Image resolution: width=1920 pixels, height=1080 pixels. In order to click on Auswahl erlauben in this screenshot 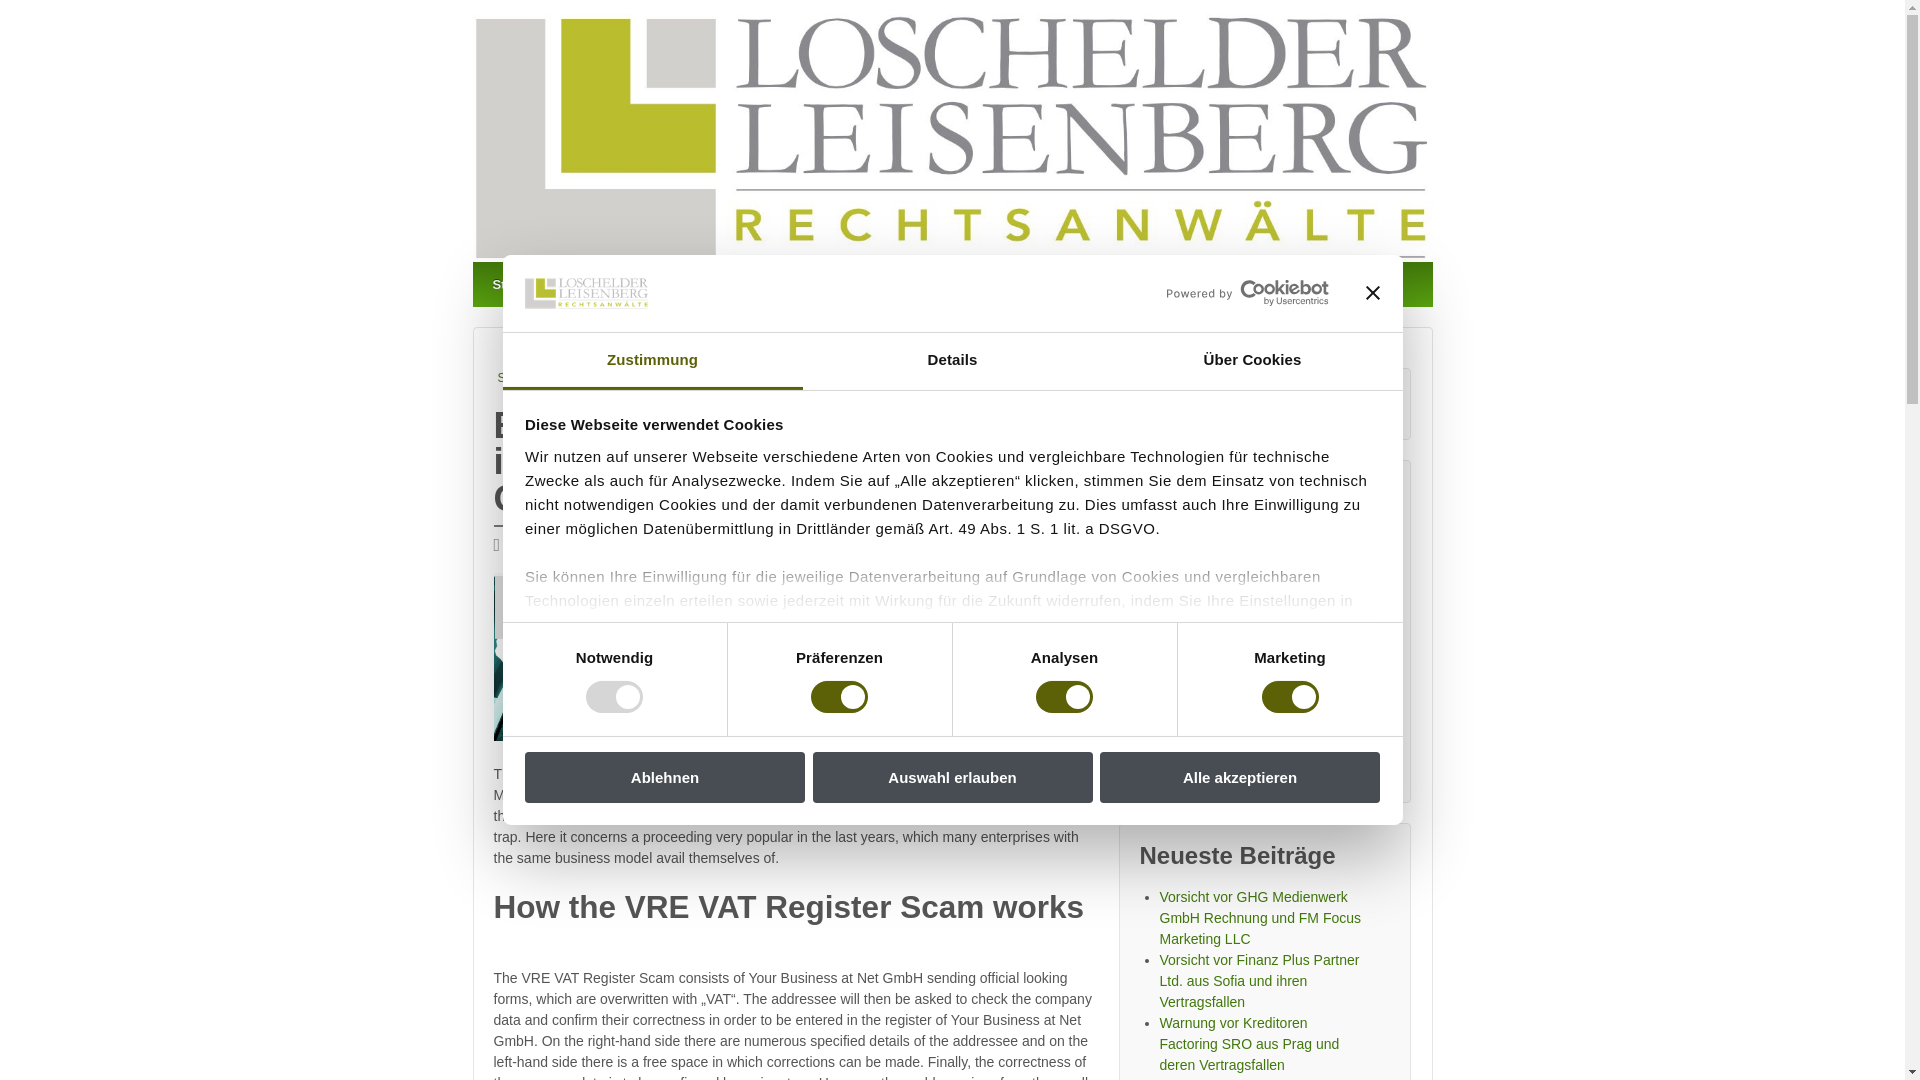, I will do `click(952, 777)`.